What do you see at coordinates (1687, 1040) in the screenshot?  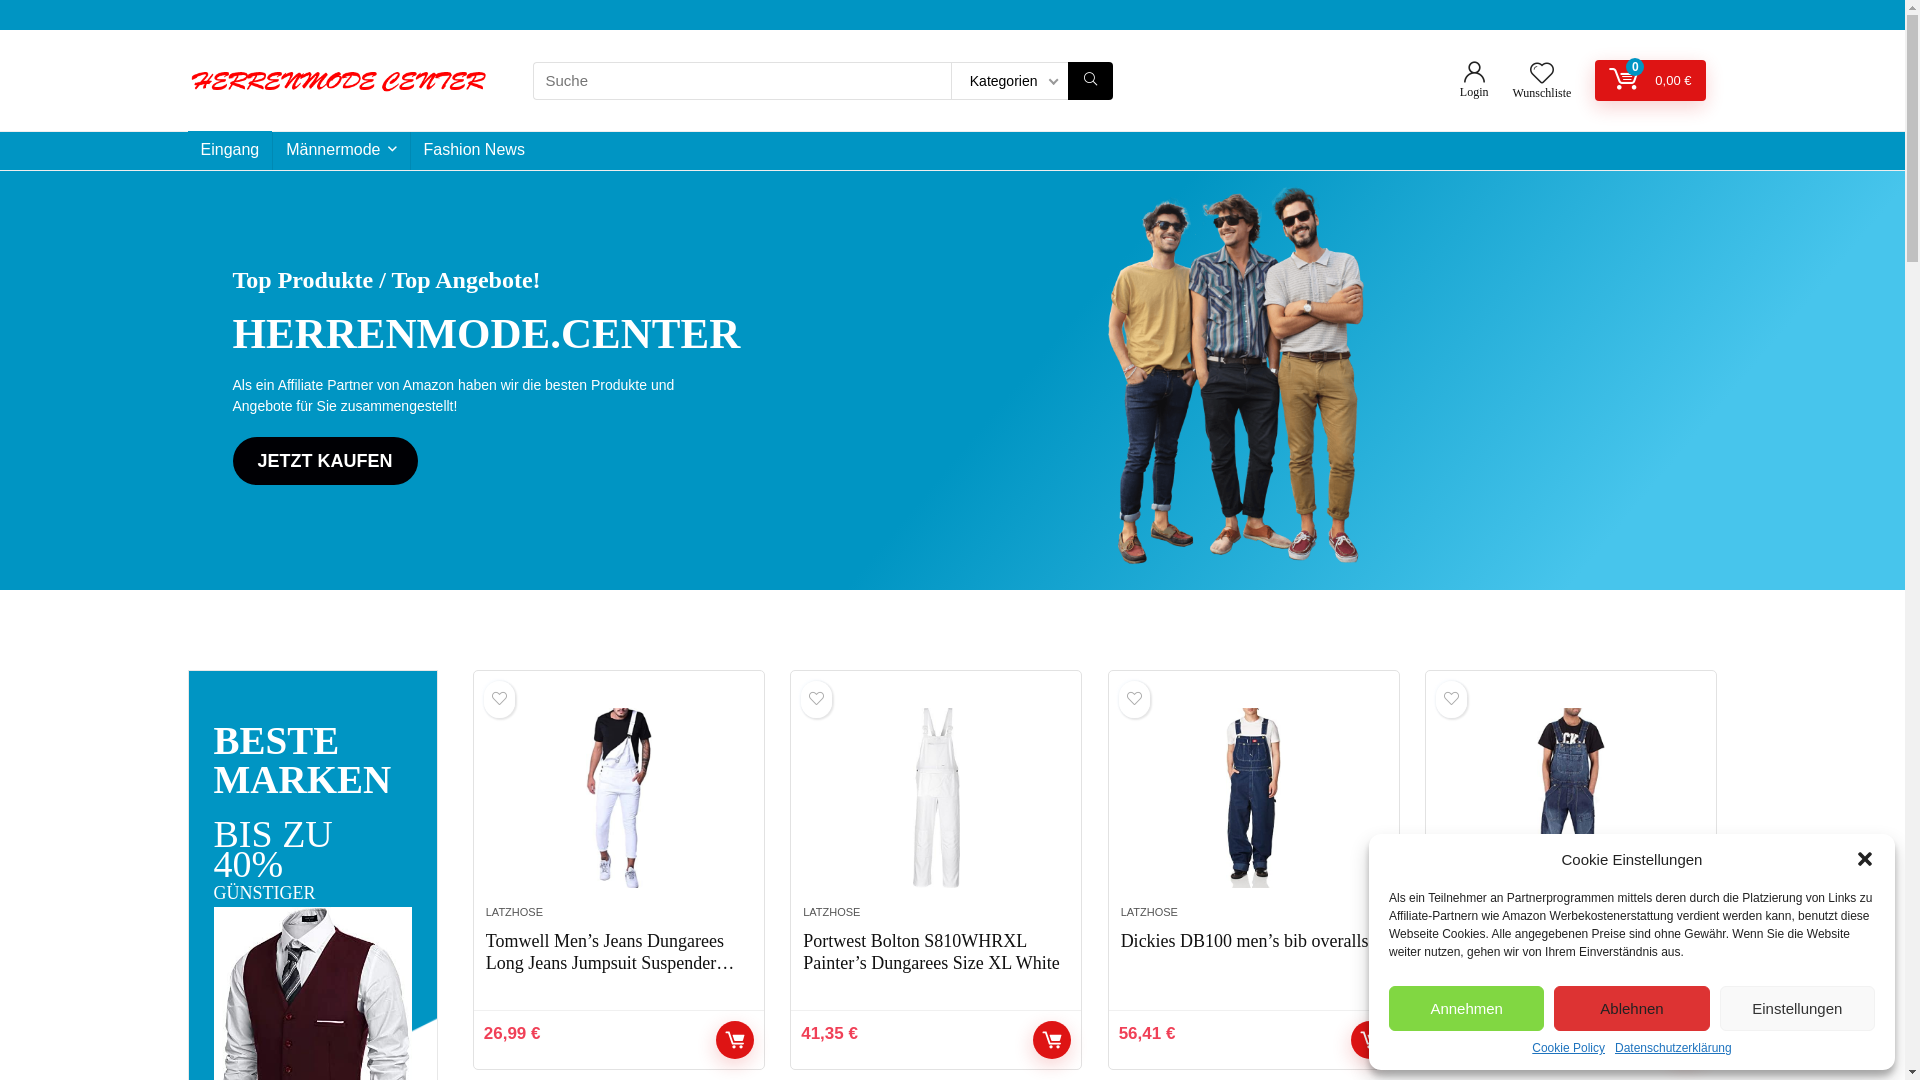 I see `JETZT BEI AMAZON KAUFEN` at bounding box center [1687, 1040].